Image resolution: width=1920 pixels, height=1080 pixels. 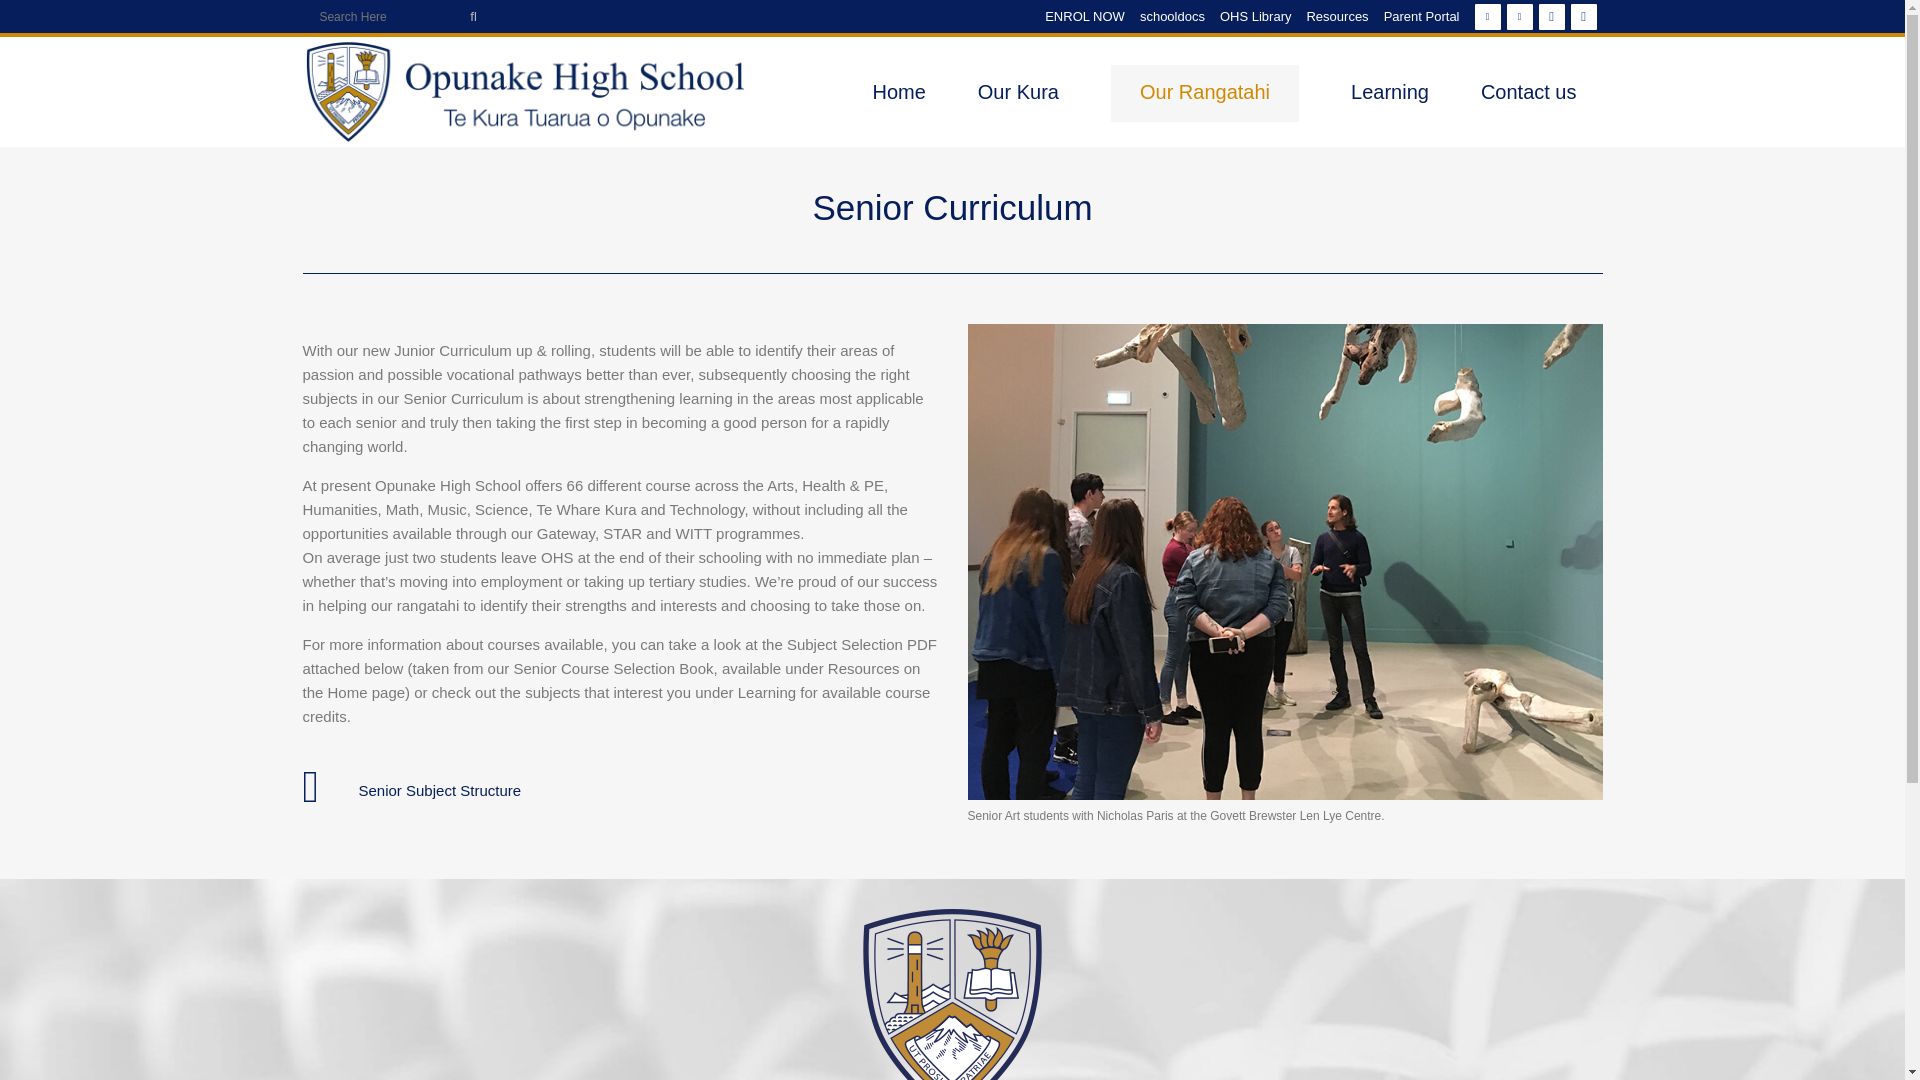 I want to click on Our Kura, so click(x=1018, y=91).